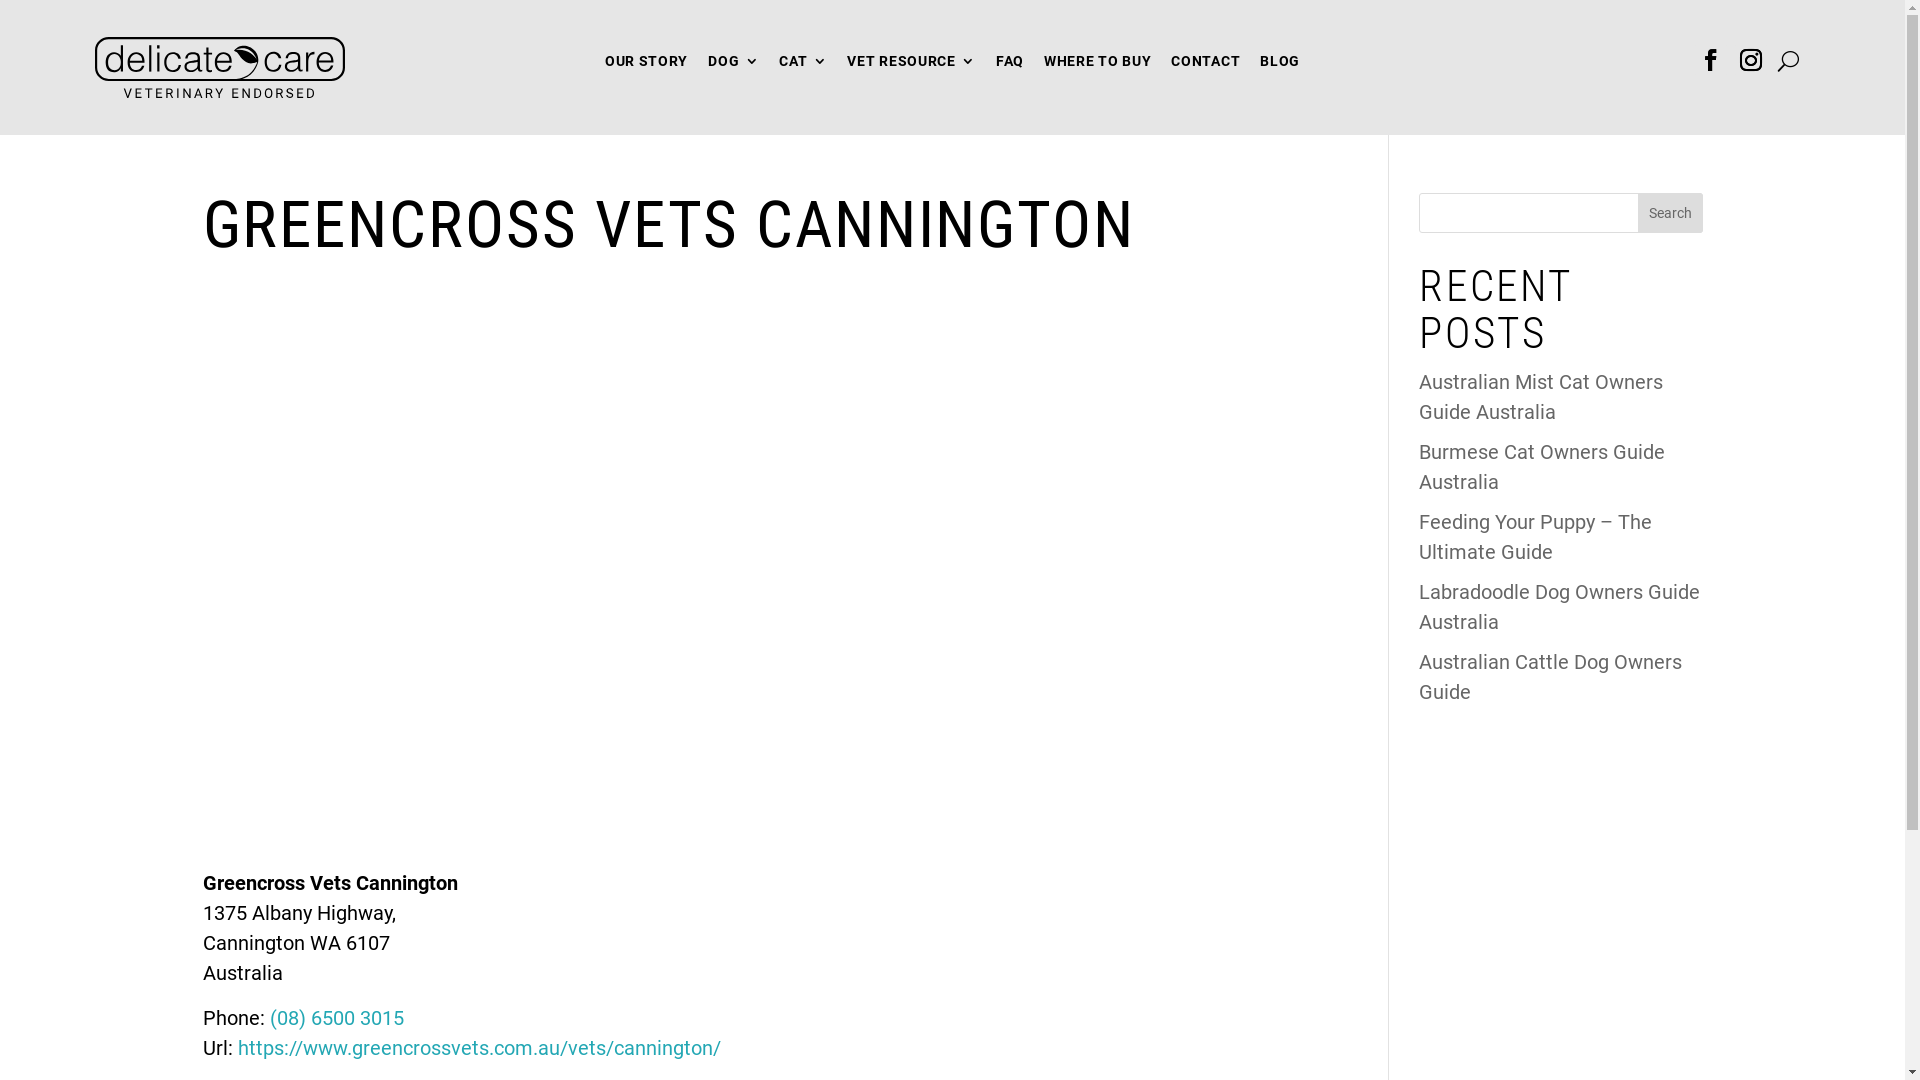  I want to click on Follow on Instagram, so click(1751, 60).